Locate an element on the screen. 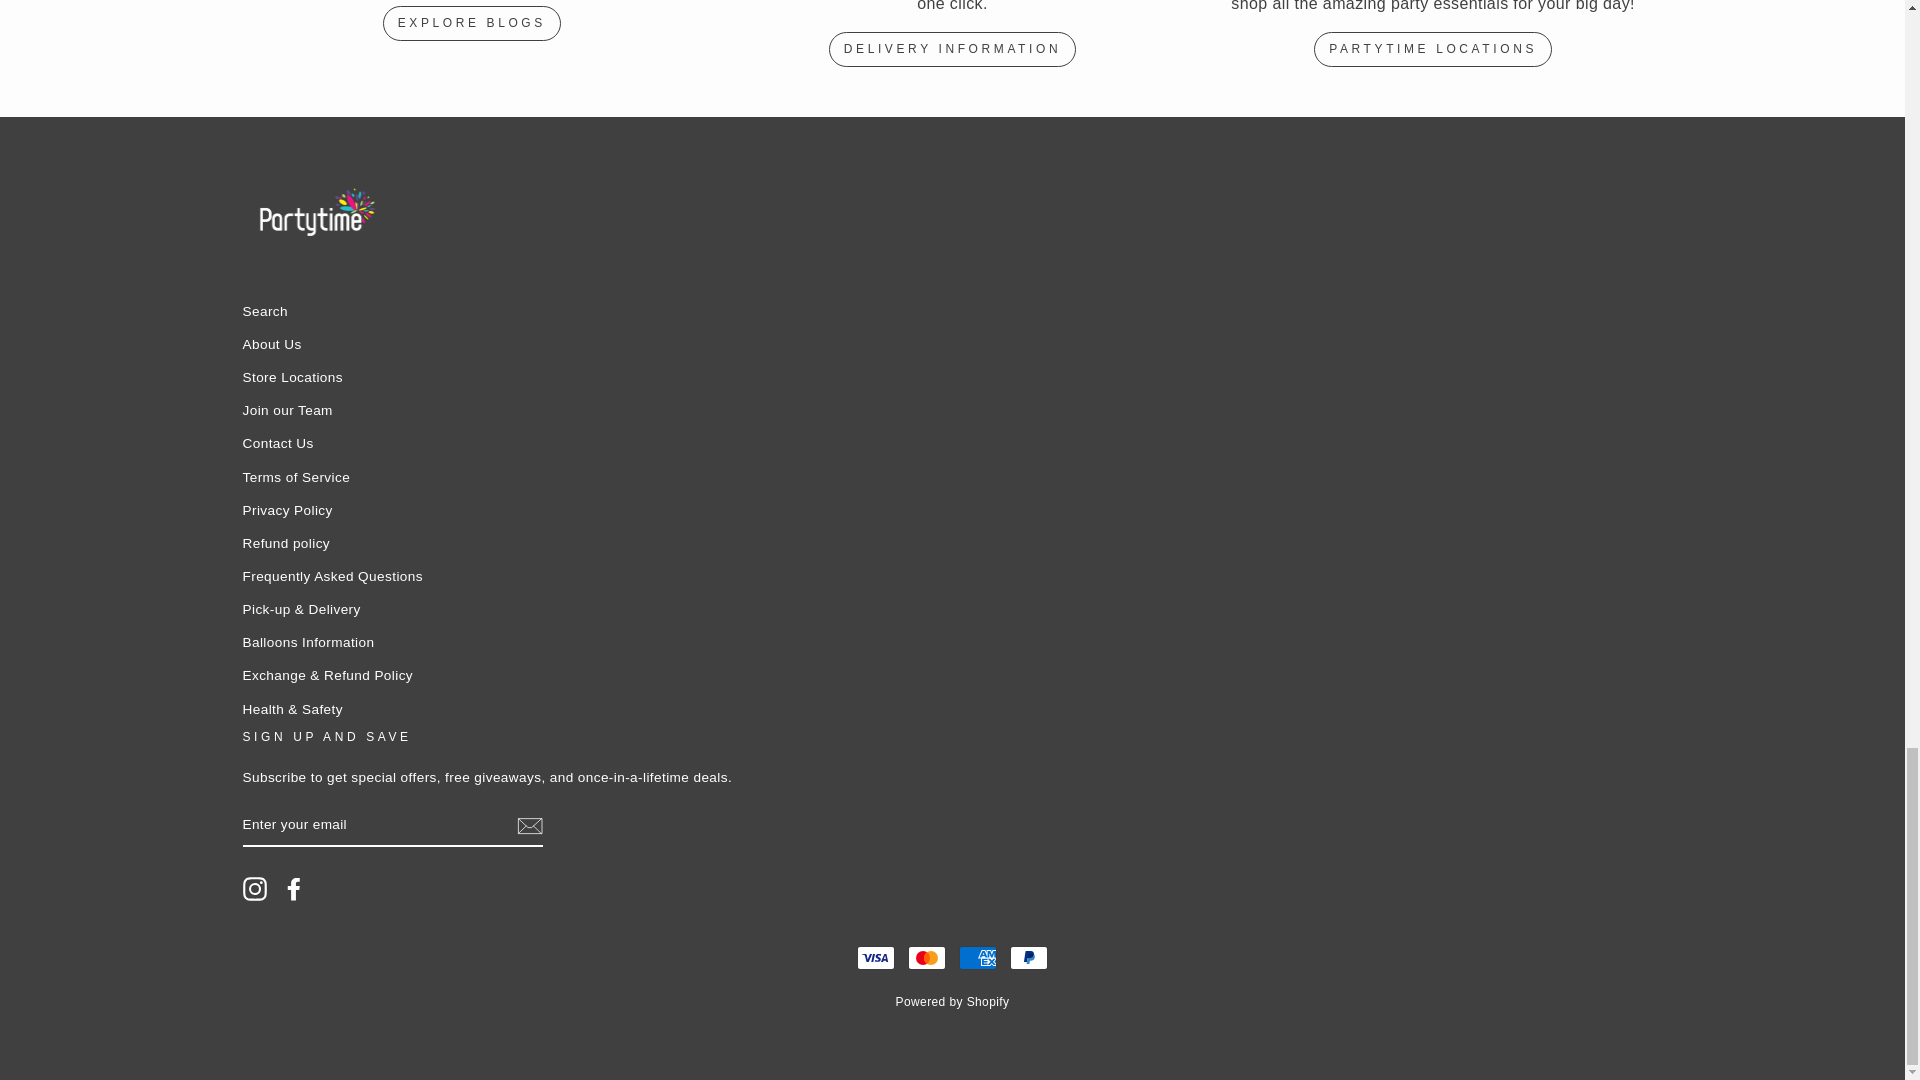 The width and height of the screenshot is (1920, 1080). PayPal is located at coordinates (1028, 958).